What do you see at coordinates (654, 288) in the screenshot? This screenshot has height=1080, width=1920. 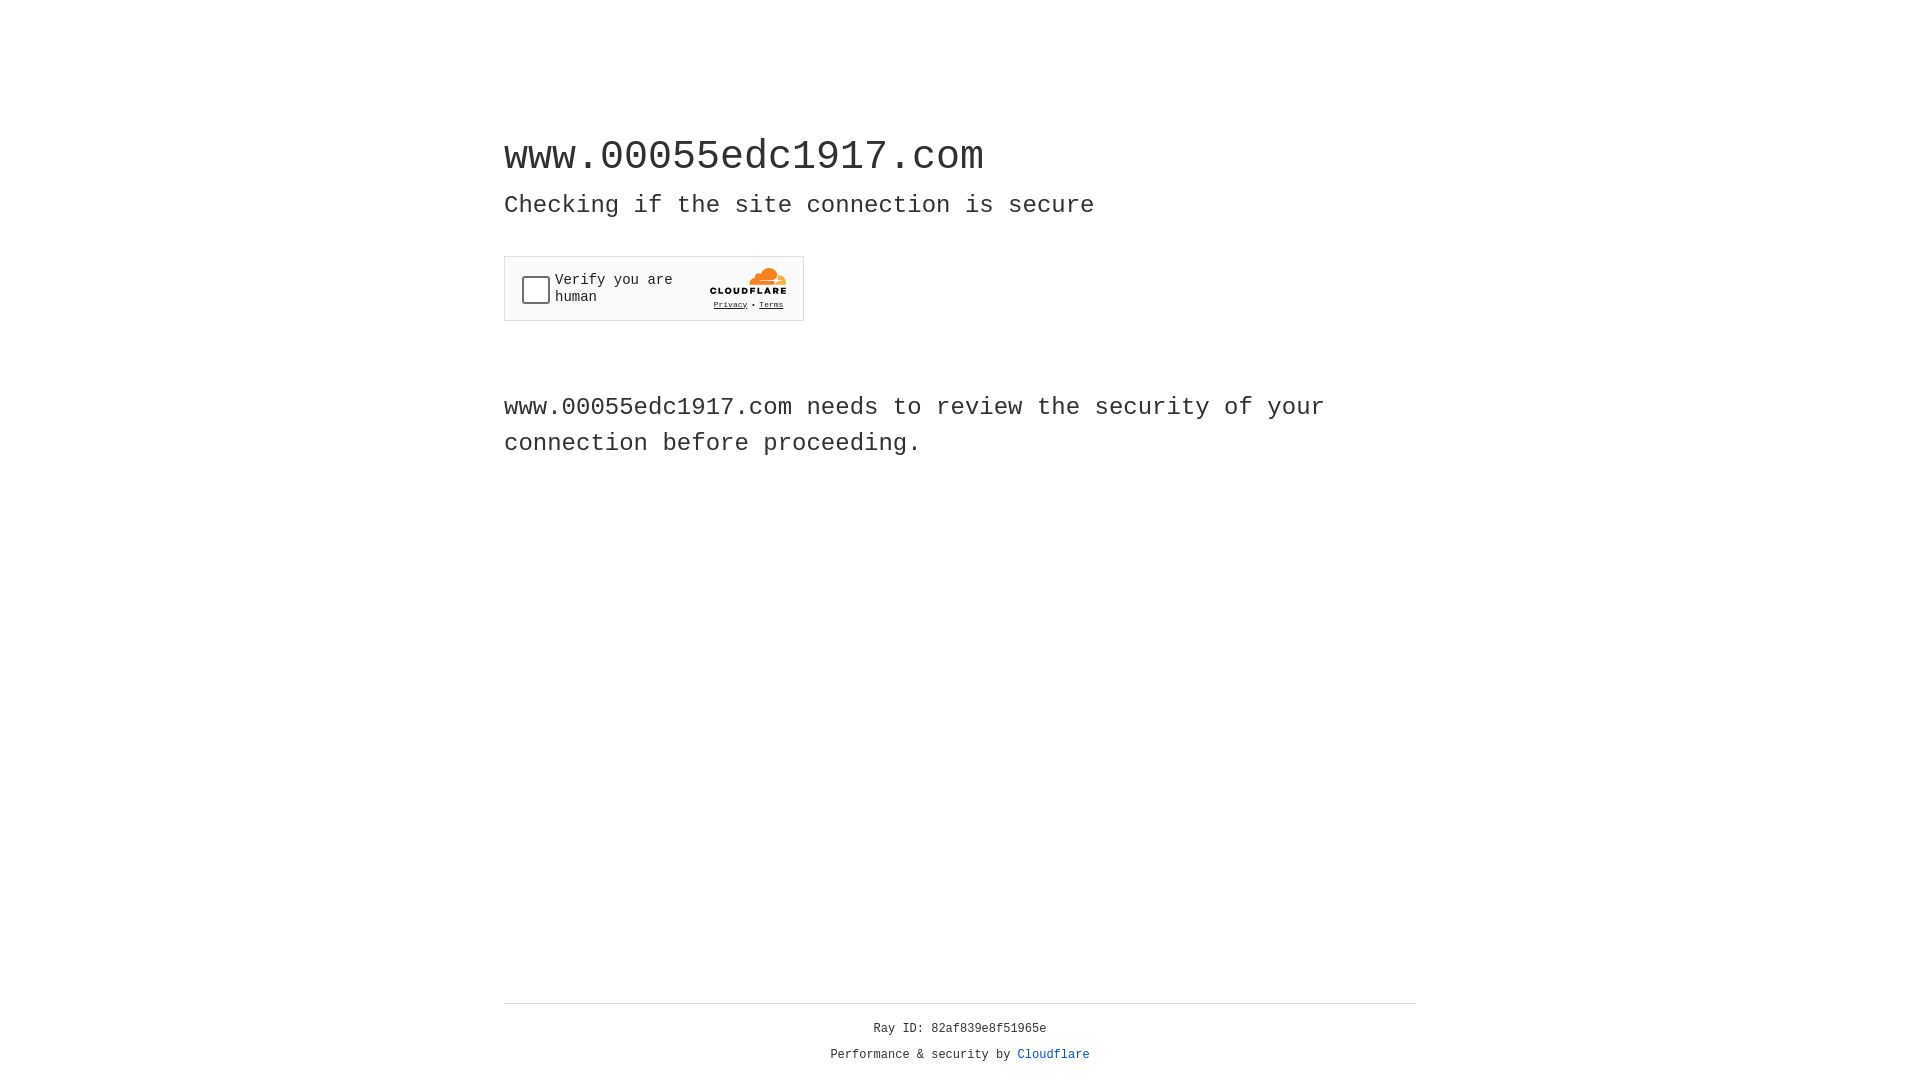 I see `Widget containing a Cloudflare security challenge` at bounding box center [654, 288].